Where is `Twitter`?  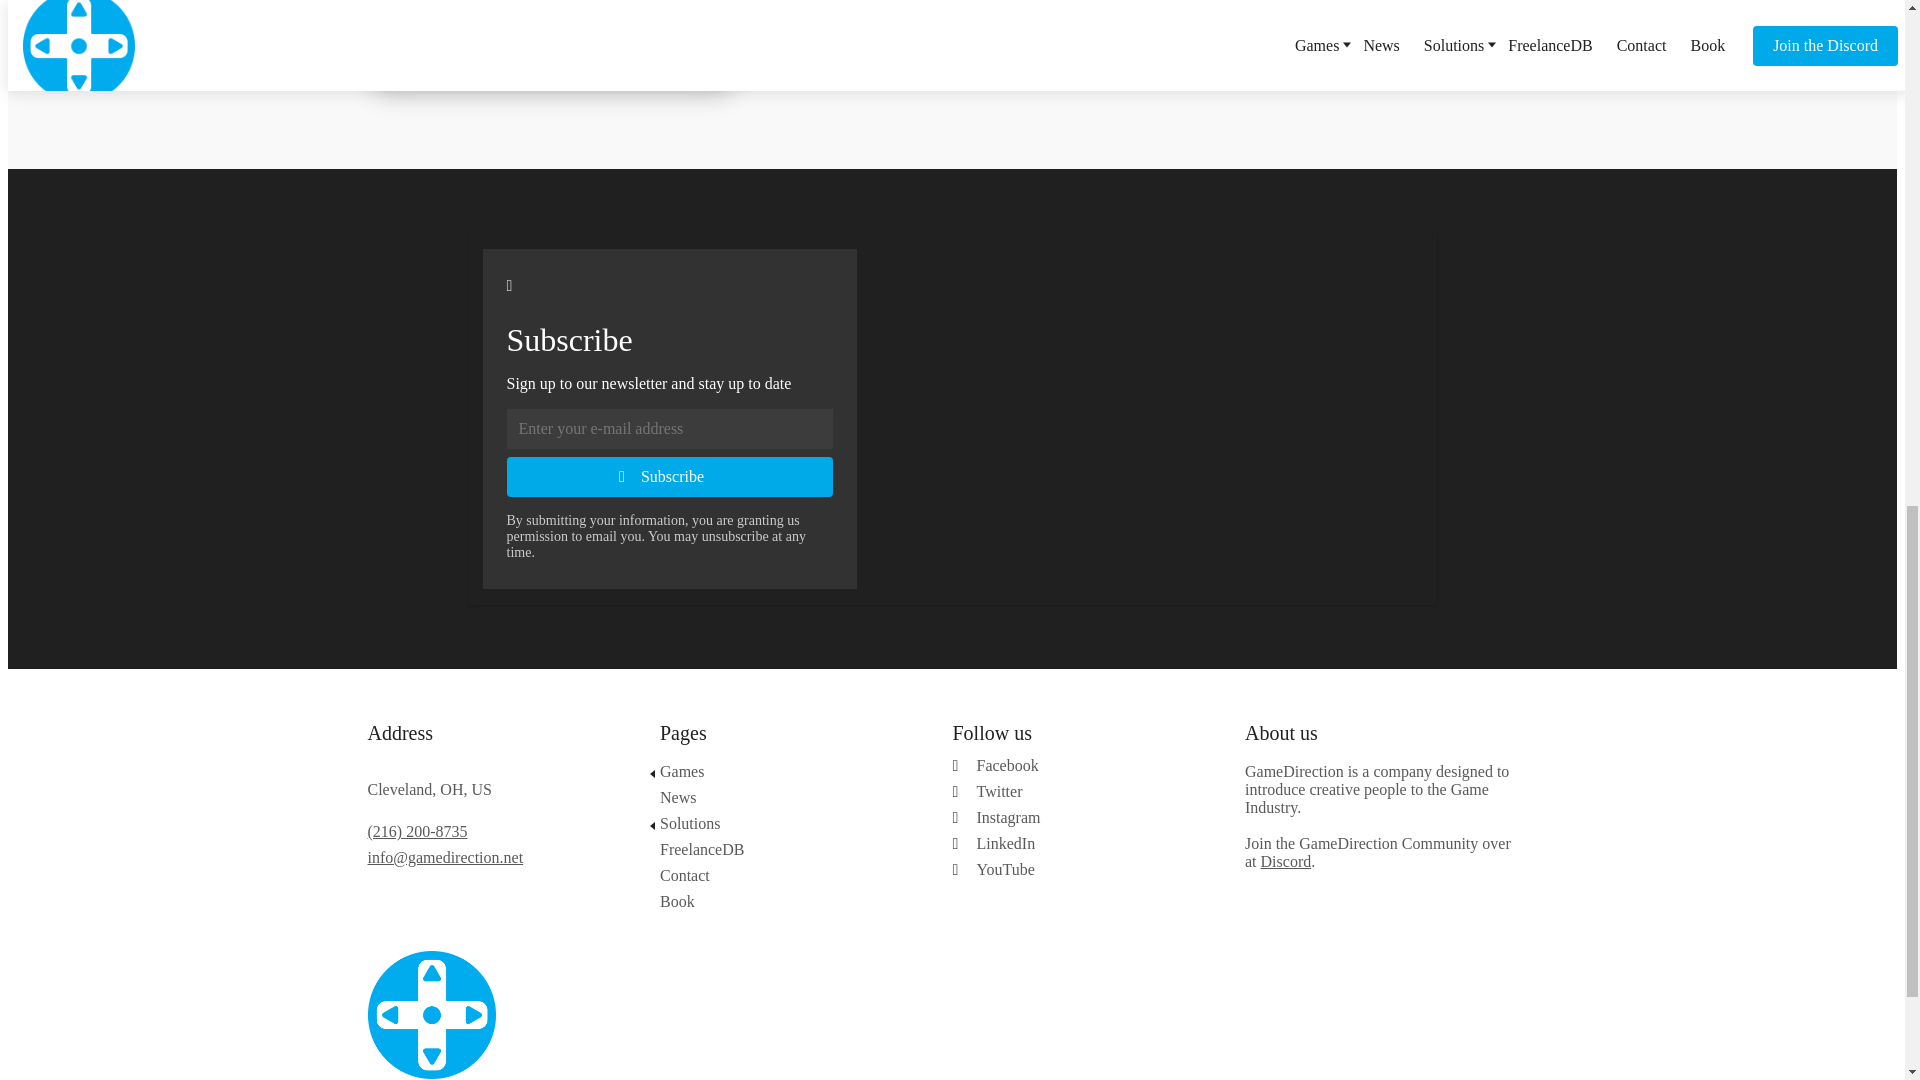 Twitter is located at coordinates (1090, 792).